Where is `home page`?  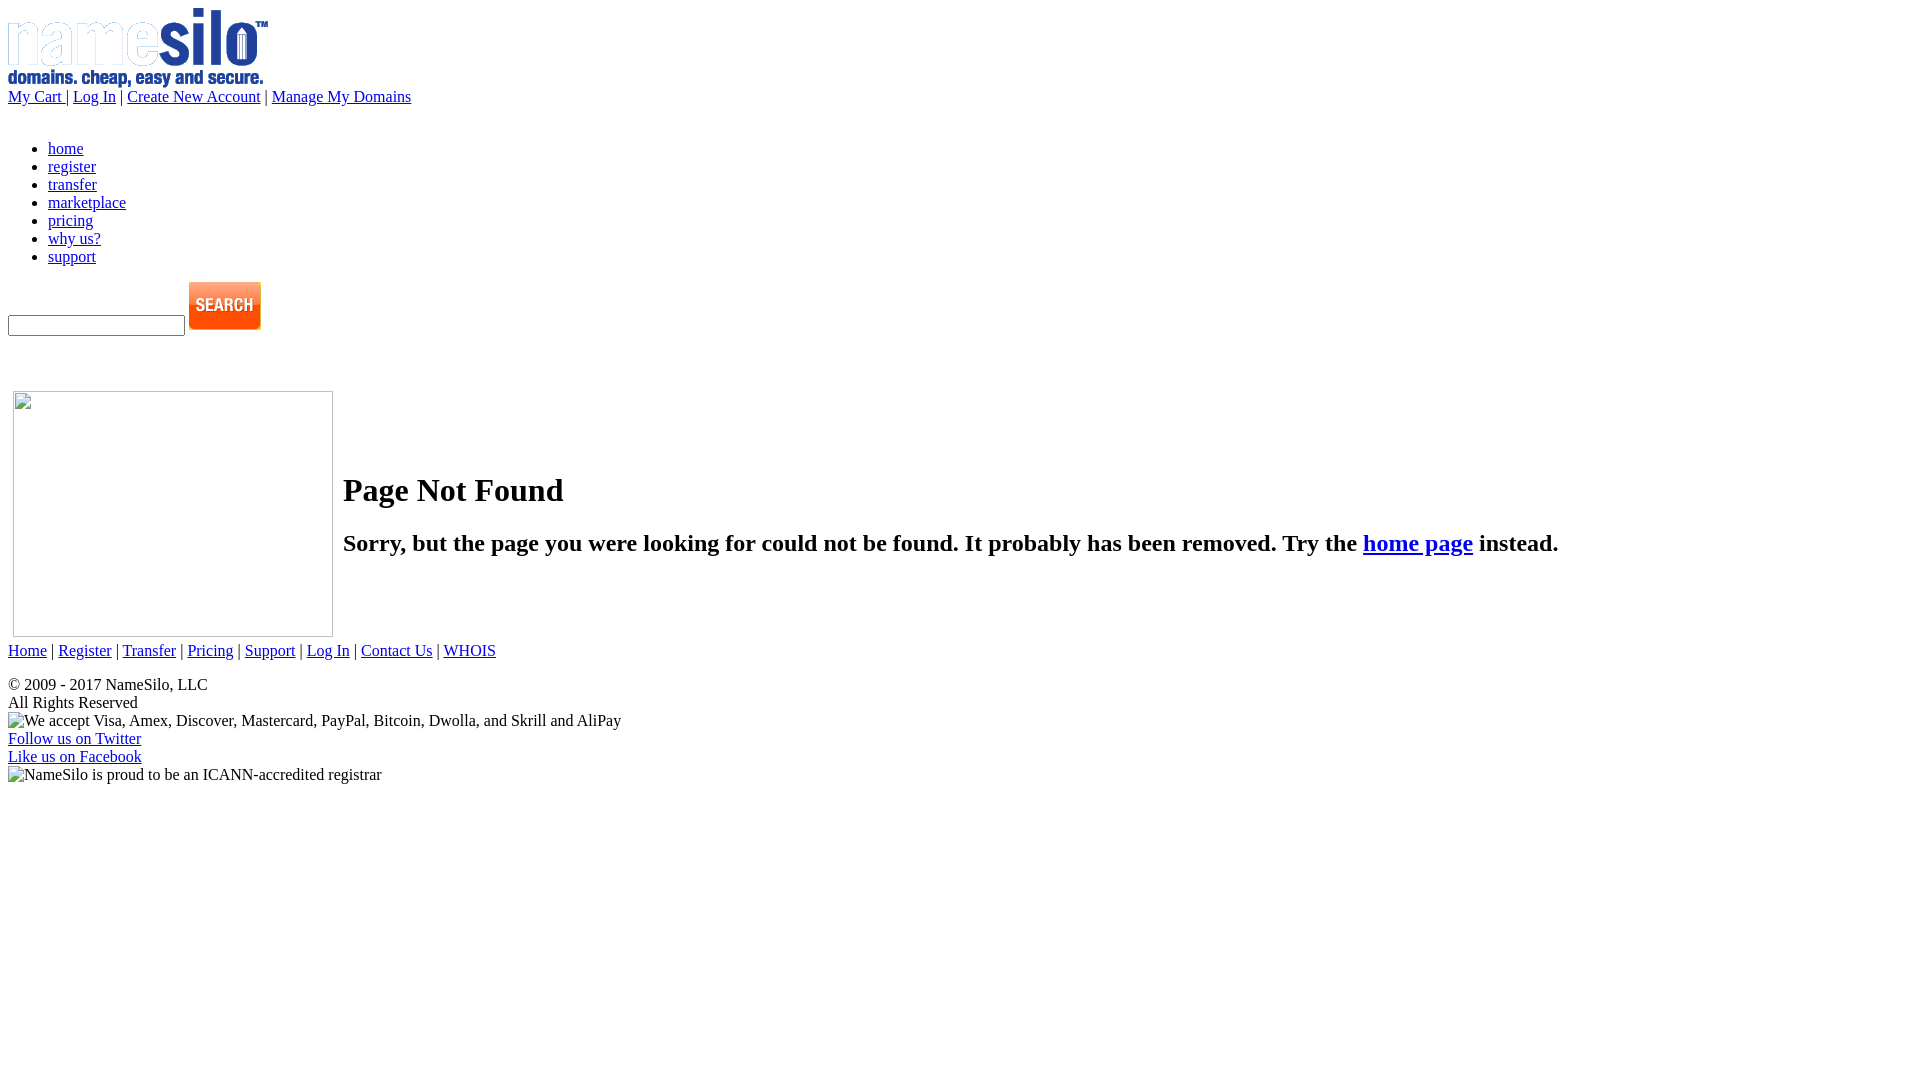
home page is located at coordinates (1418, 543).